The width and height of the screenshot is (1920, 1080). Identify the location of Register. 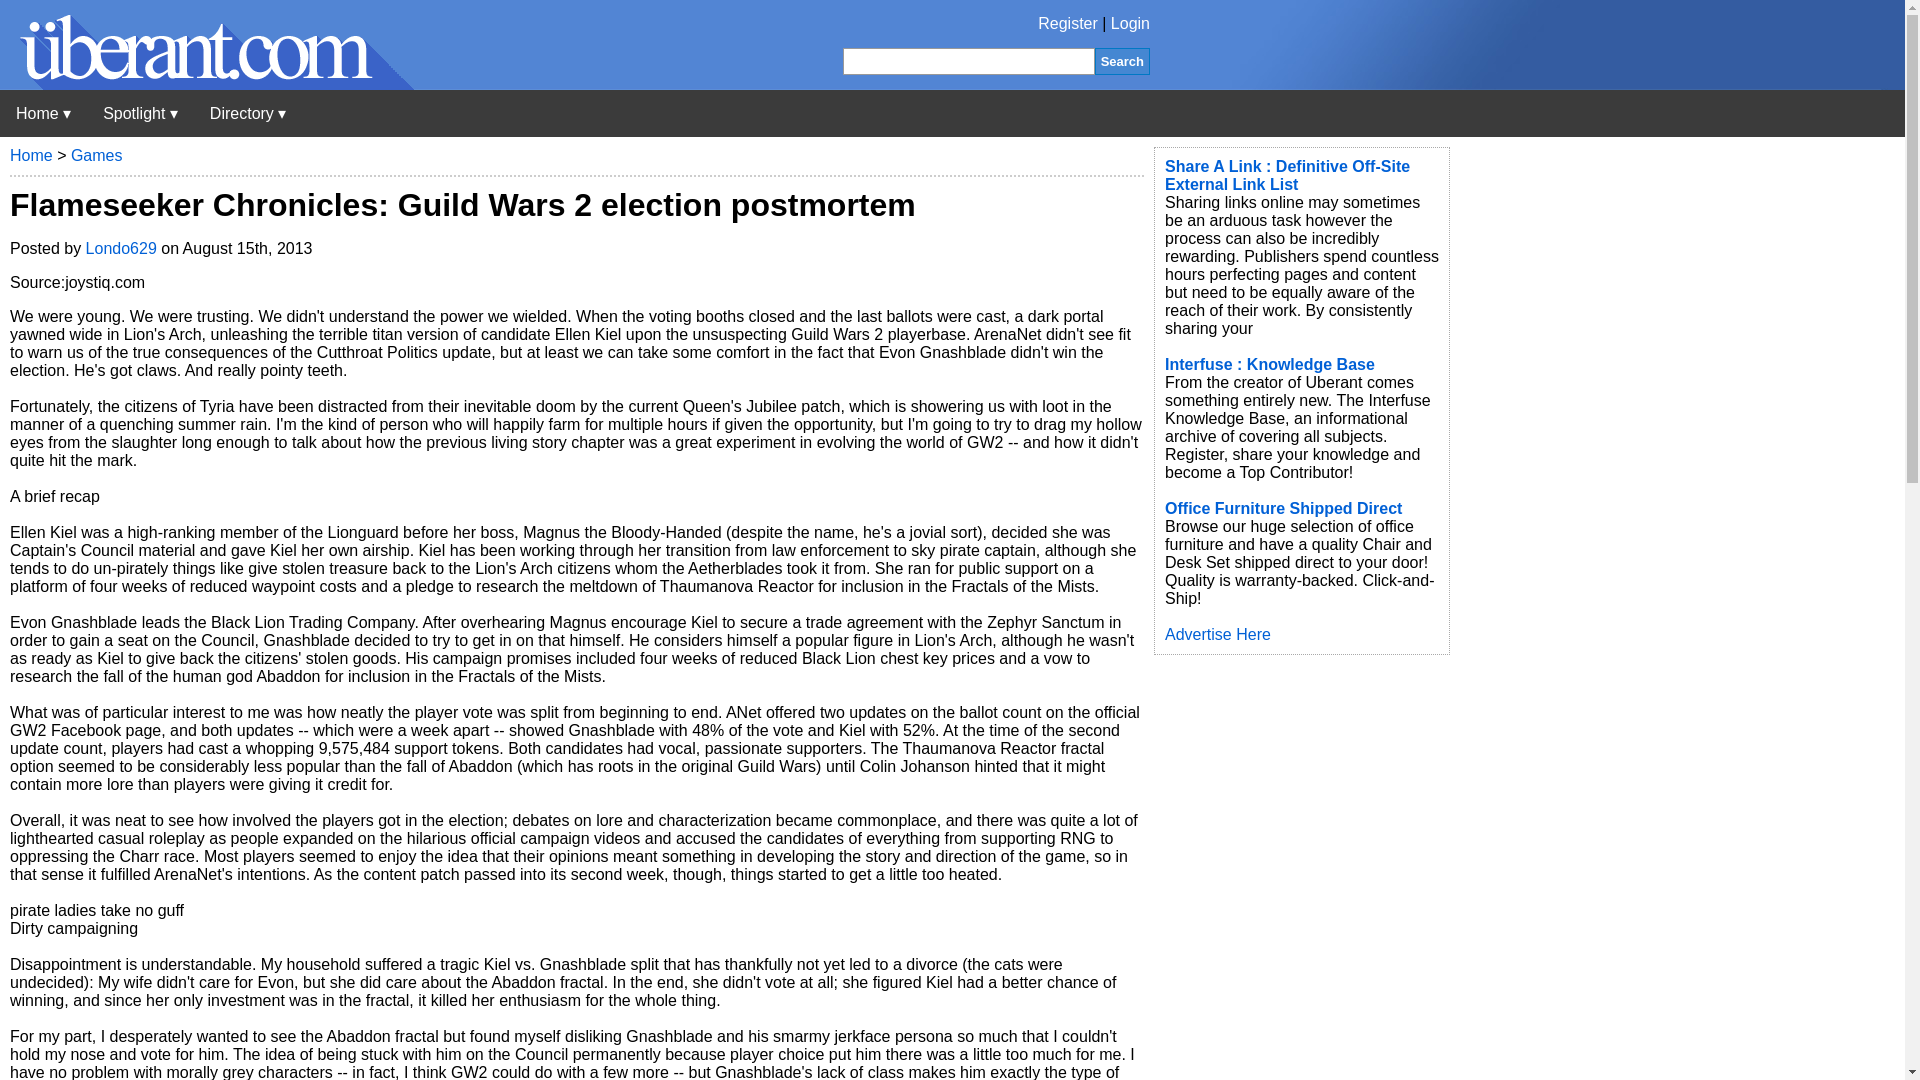
(1068, 24).